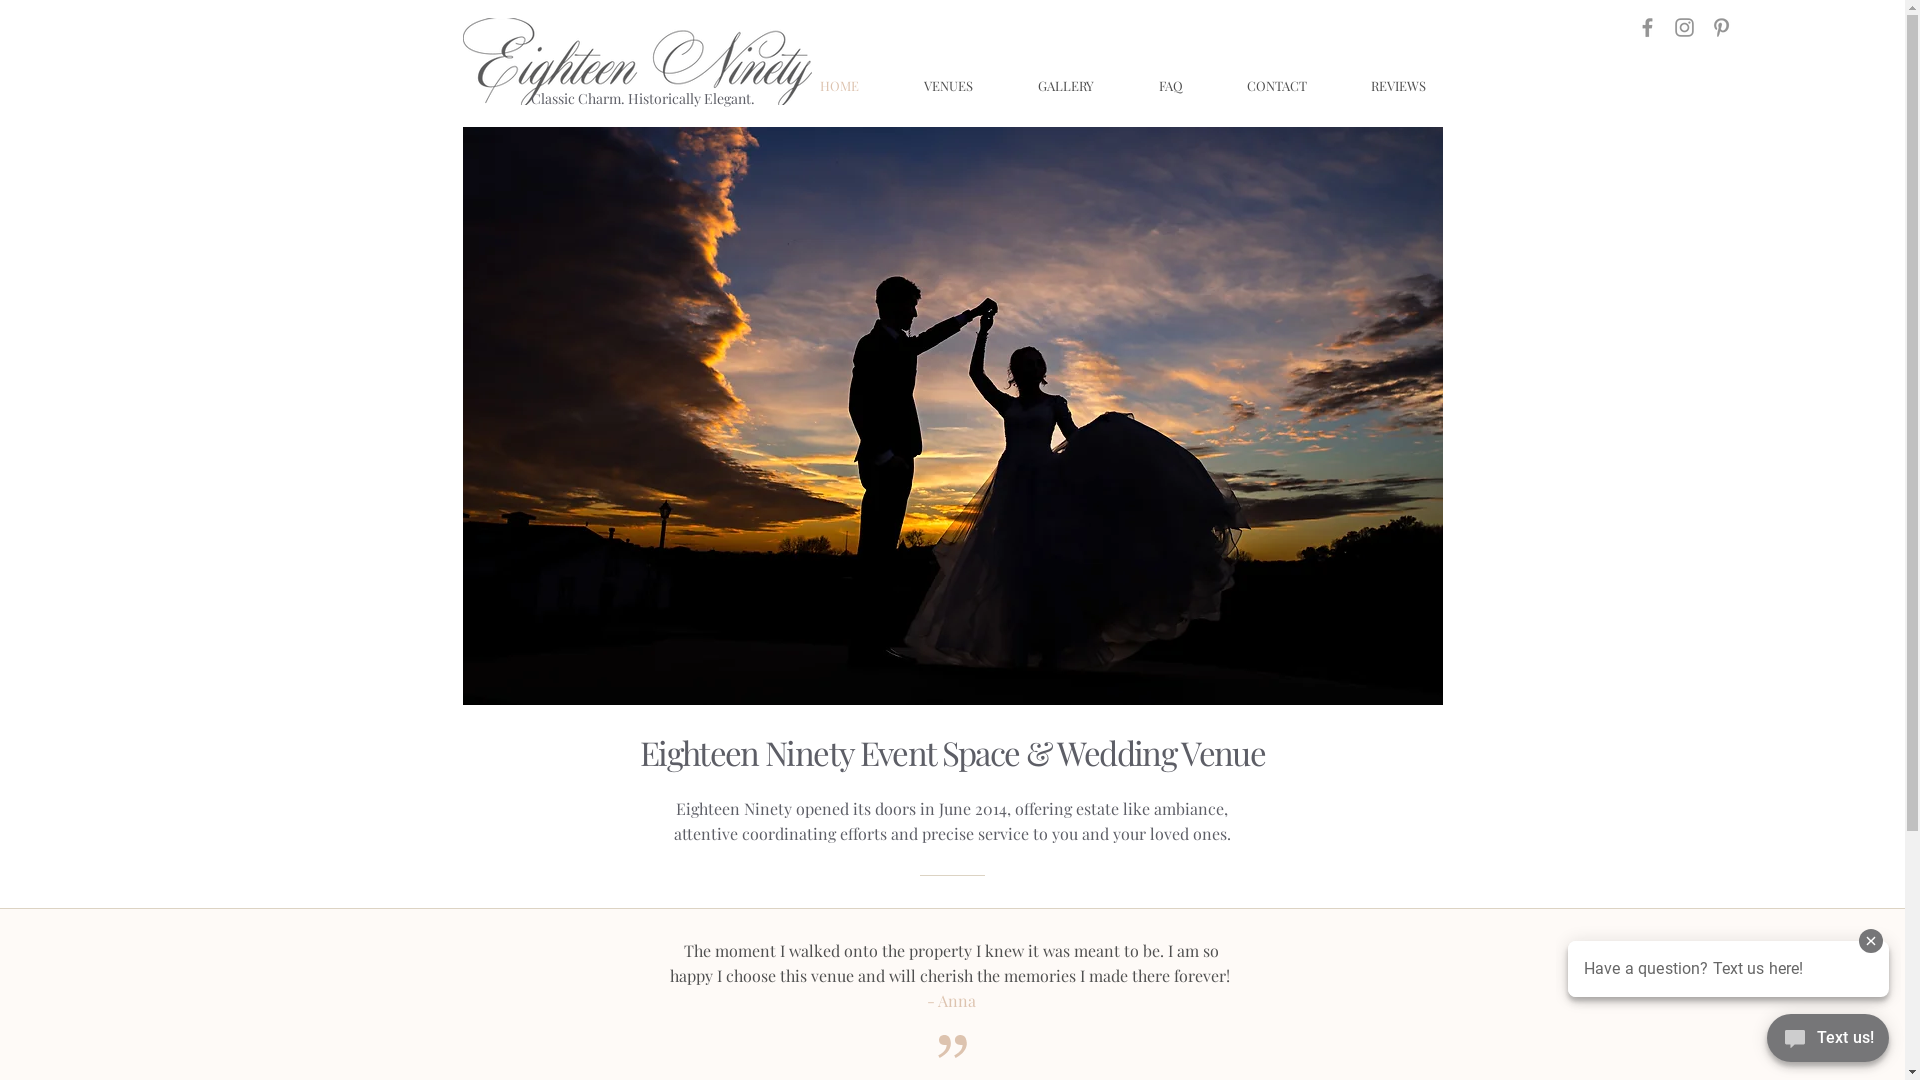 This screenshot has width=1920, height=1080. What do you see at coordinates (1170, 86) in the screenshot?
I see `FAQ` at bounding box center [1170, 86].